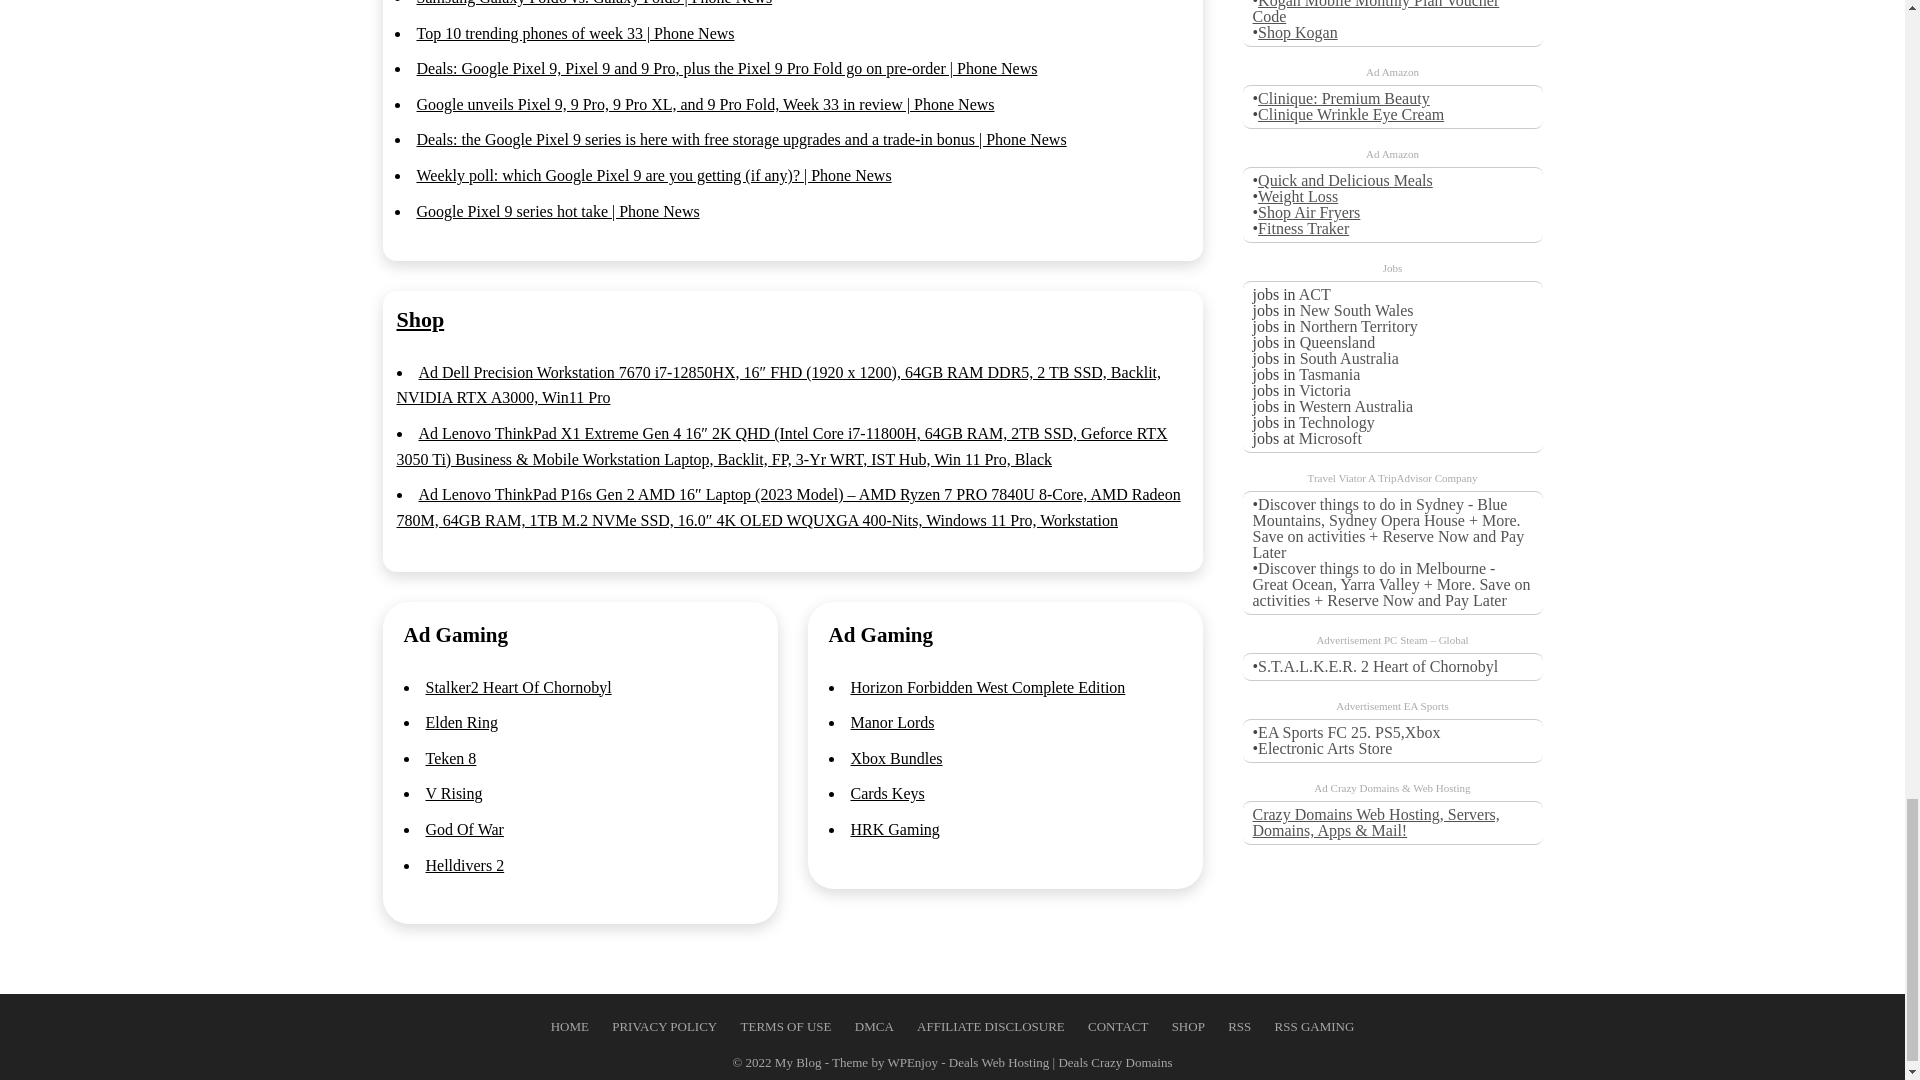  What do you see at coordinates (894, 829) in the screenshot?
I see `HRK Gaming` at bounding box center [894, 829].